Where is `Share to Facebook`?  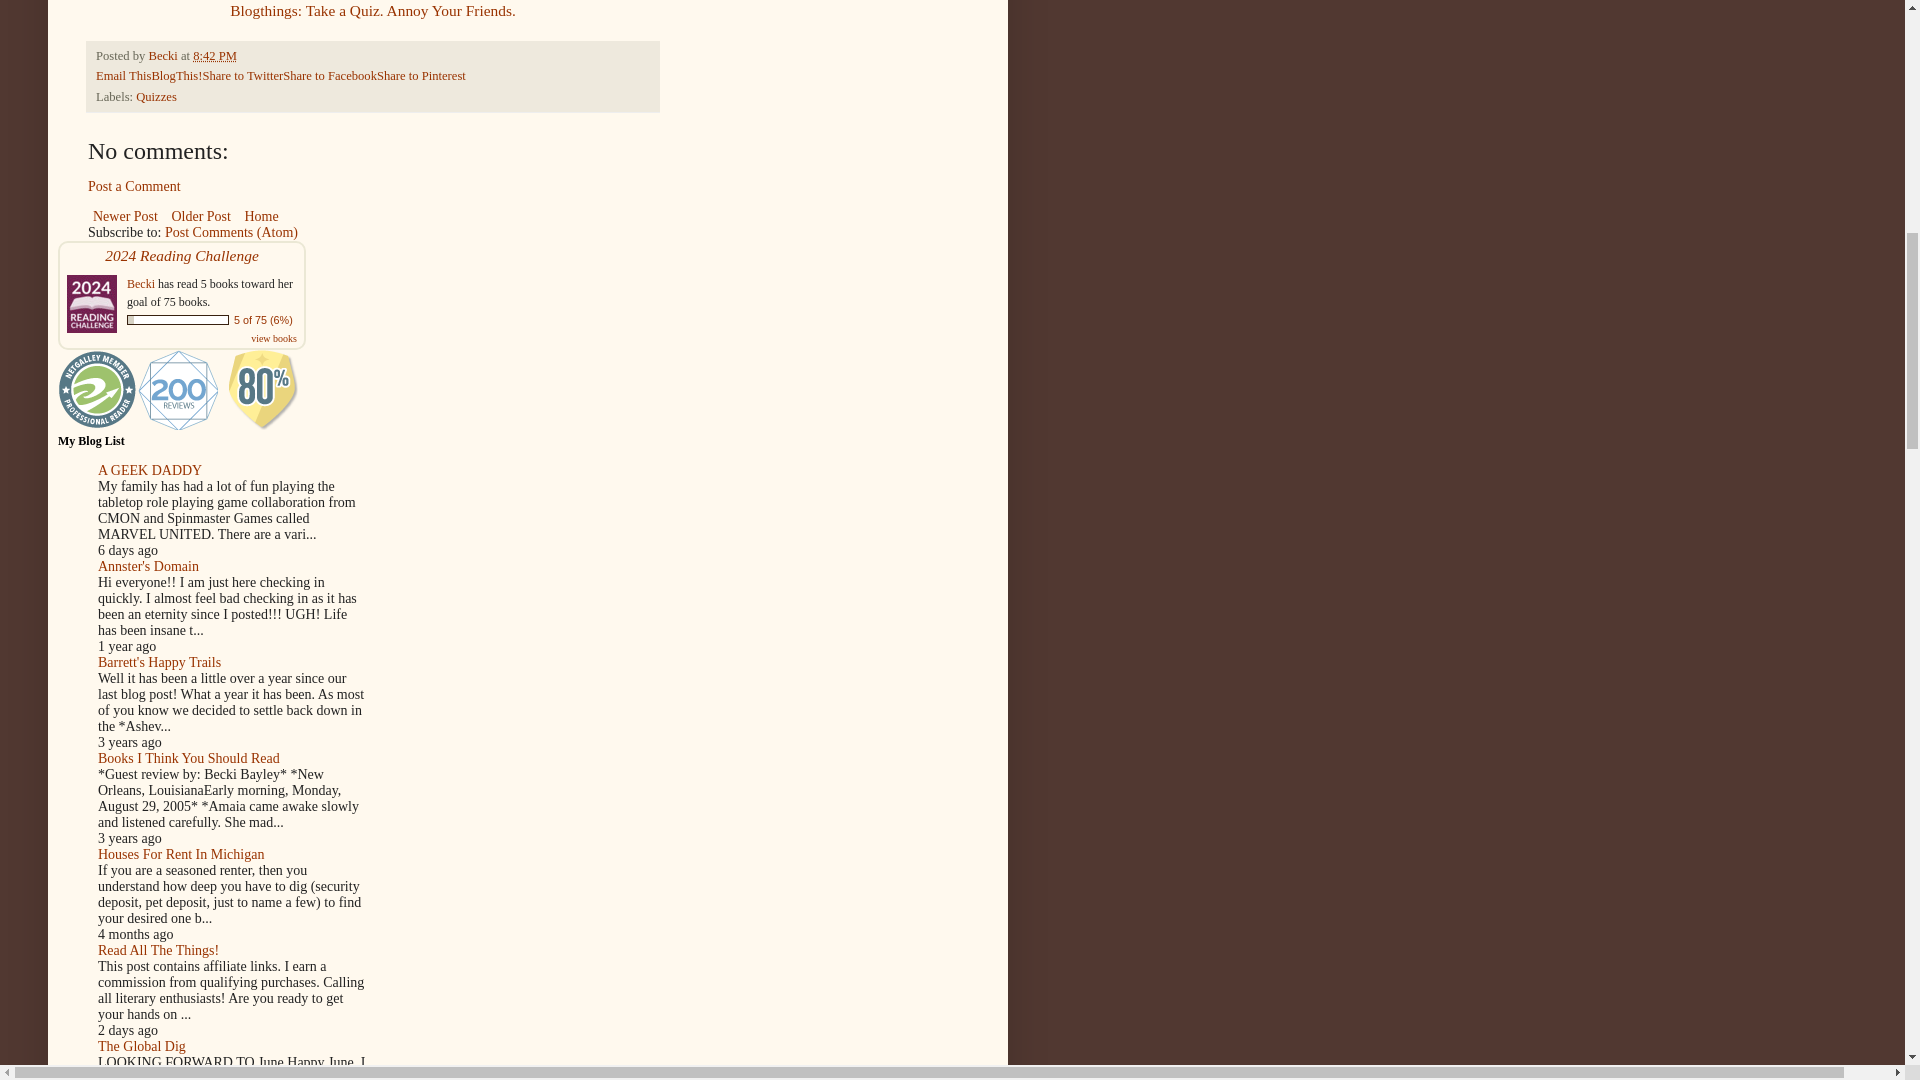
Share to Facebook is located at coordinates (329, 76).